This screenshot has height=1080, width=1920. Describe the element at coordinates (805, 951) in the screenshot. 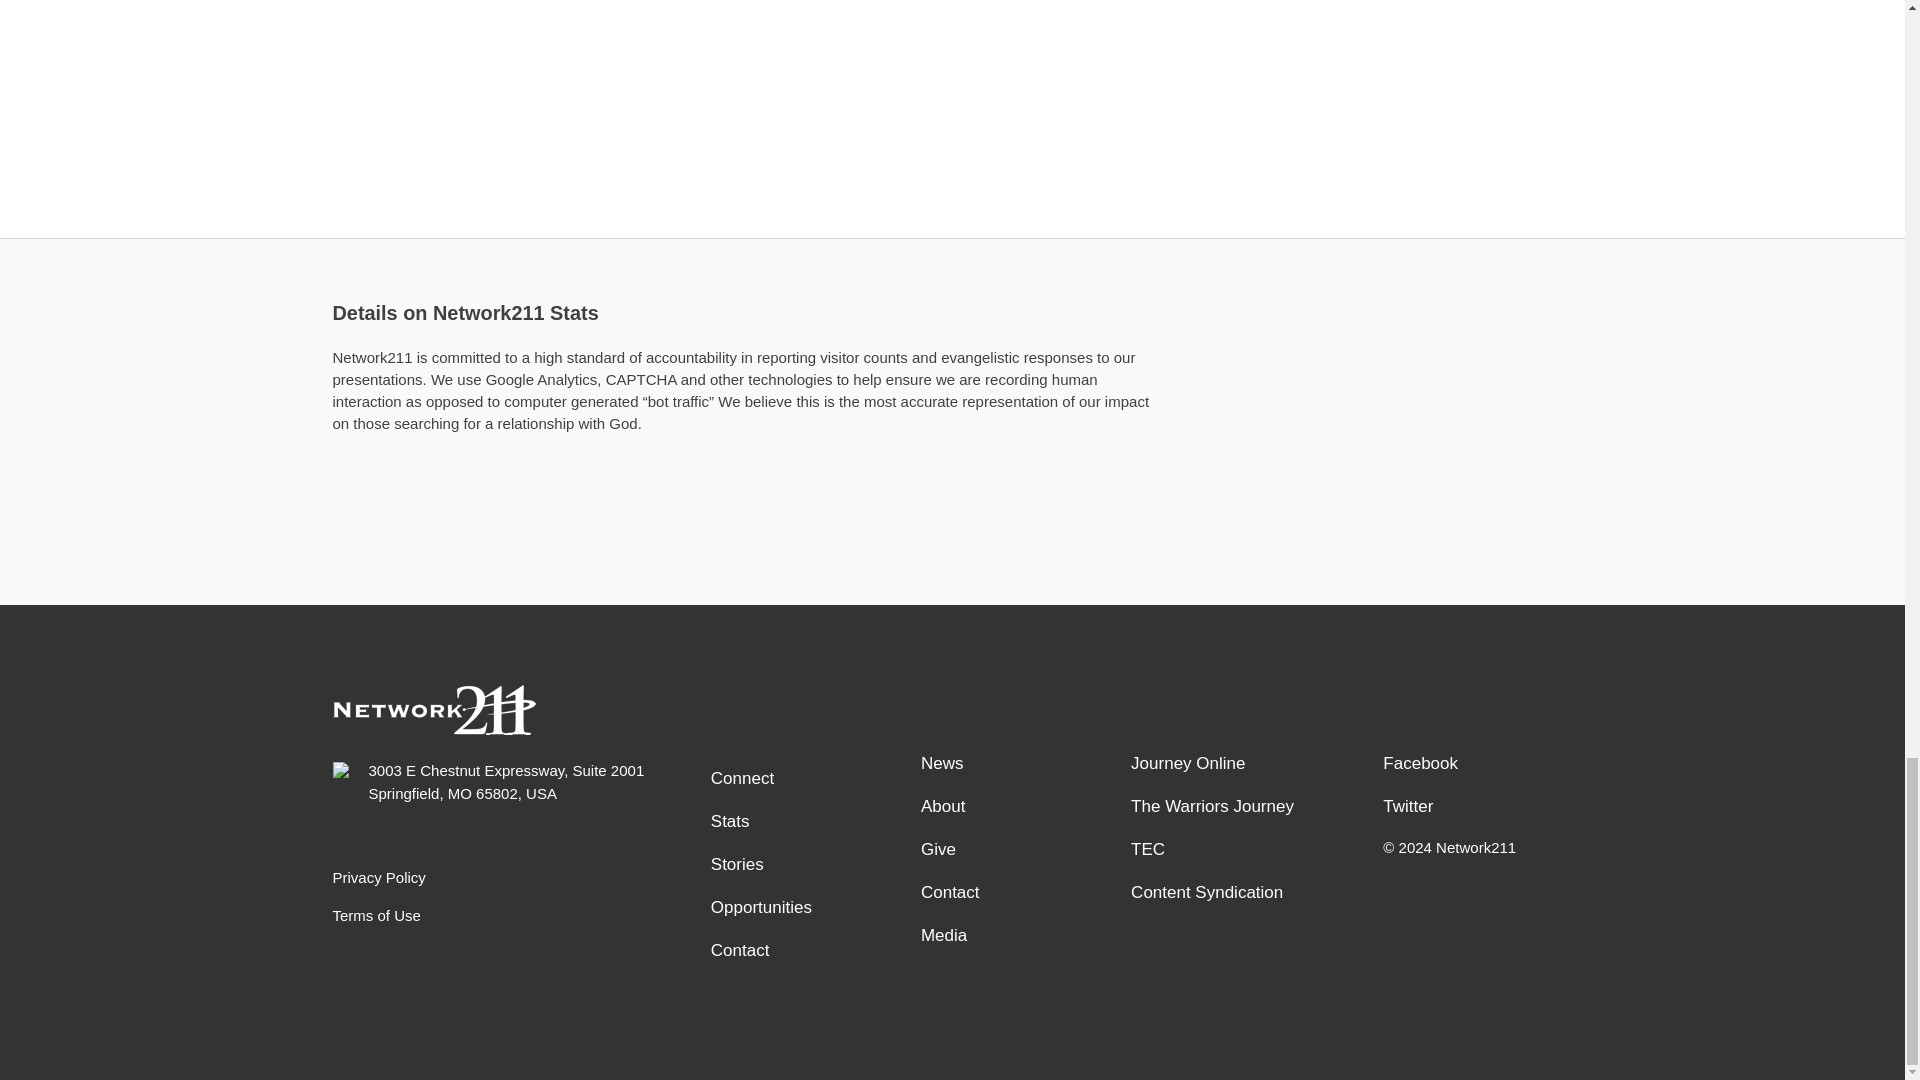

I see `Contact` at that location.